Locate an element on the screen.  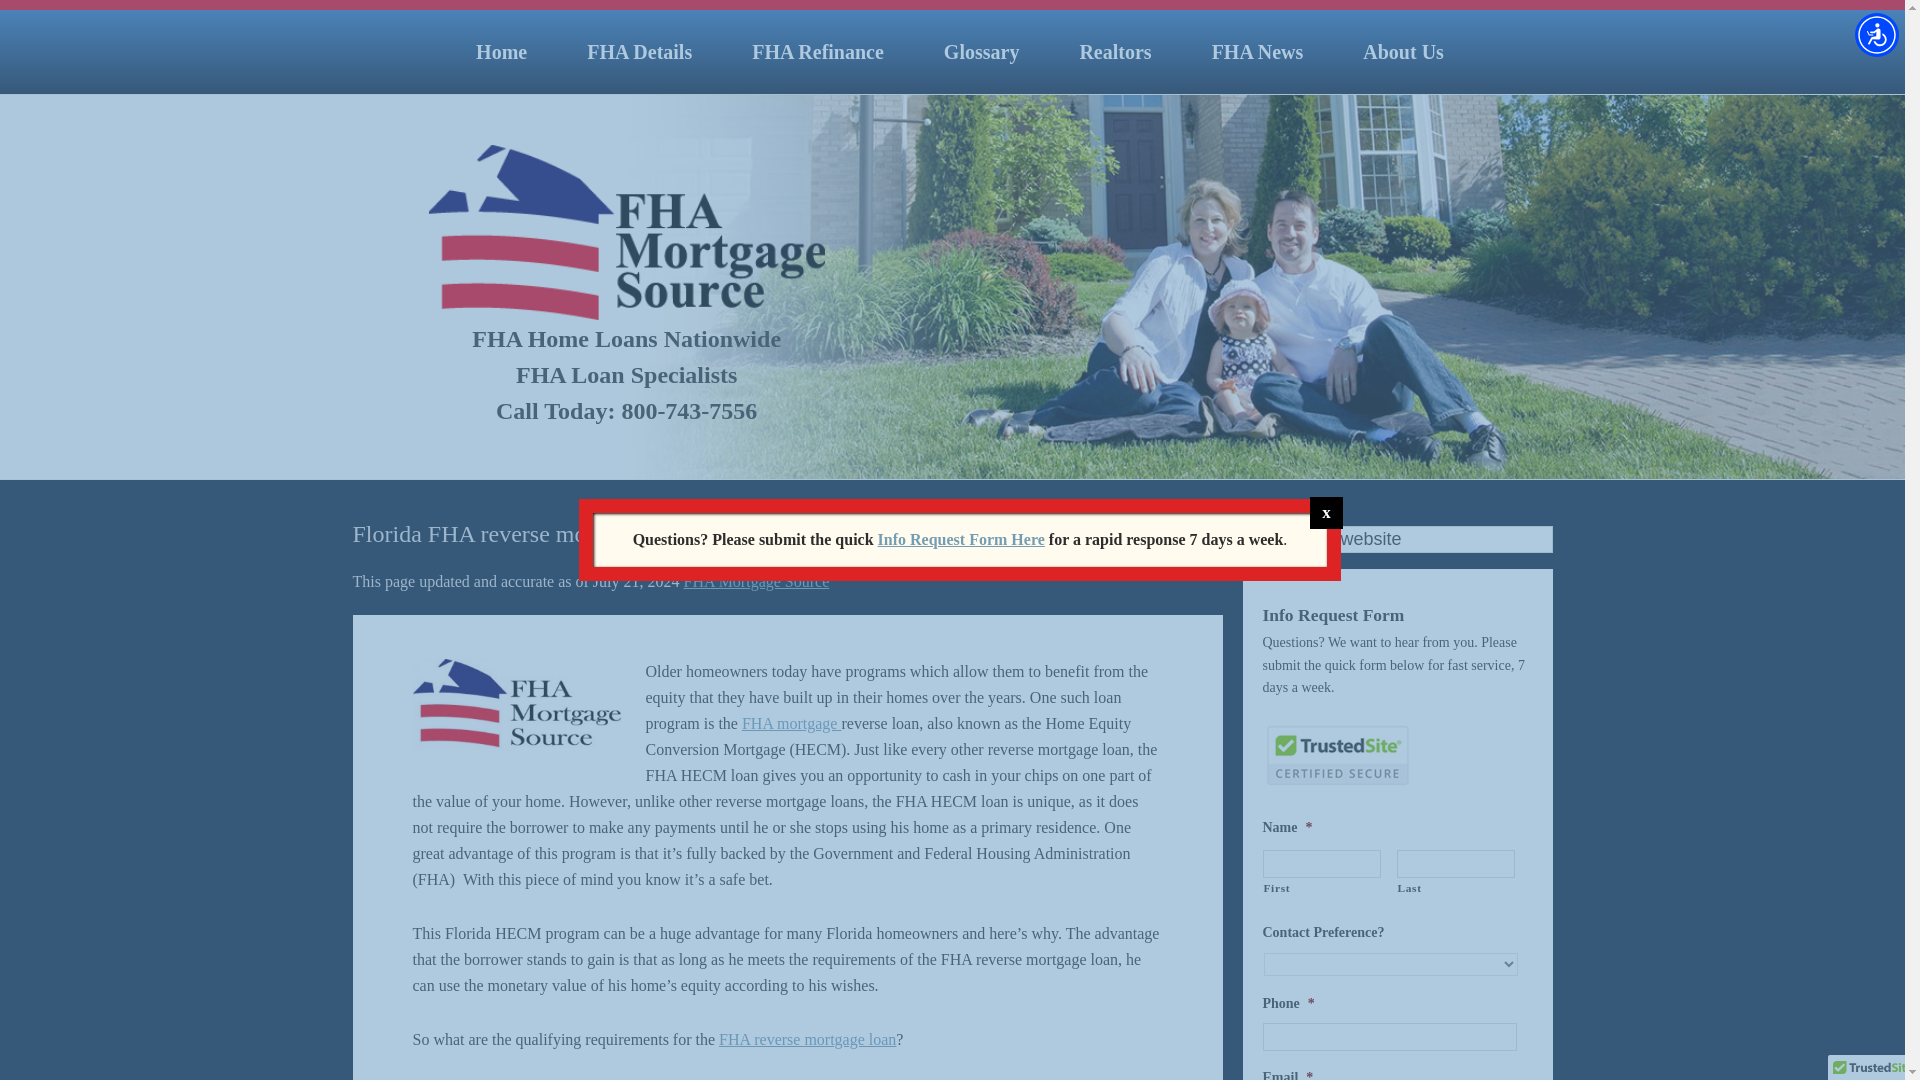
FHA News is located at coordinates (1258, 51).